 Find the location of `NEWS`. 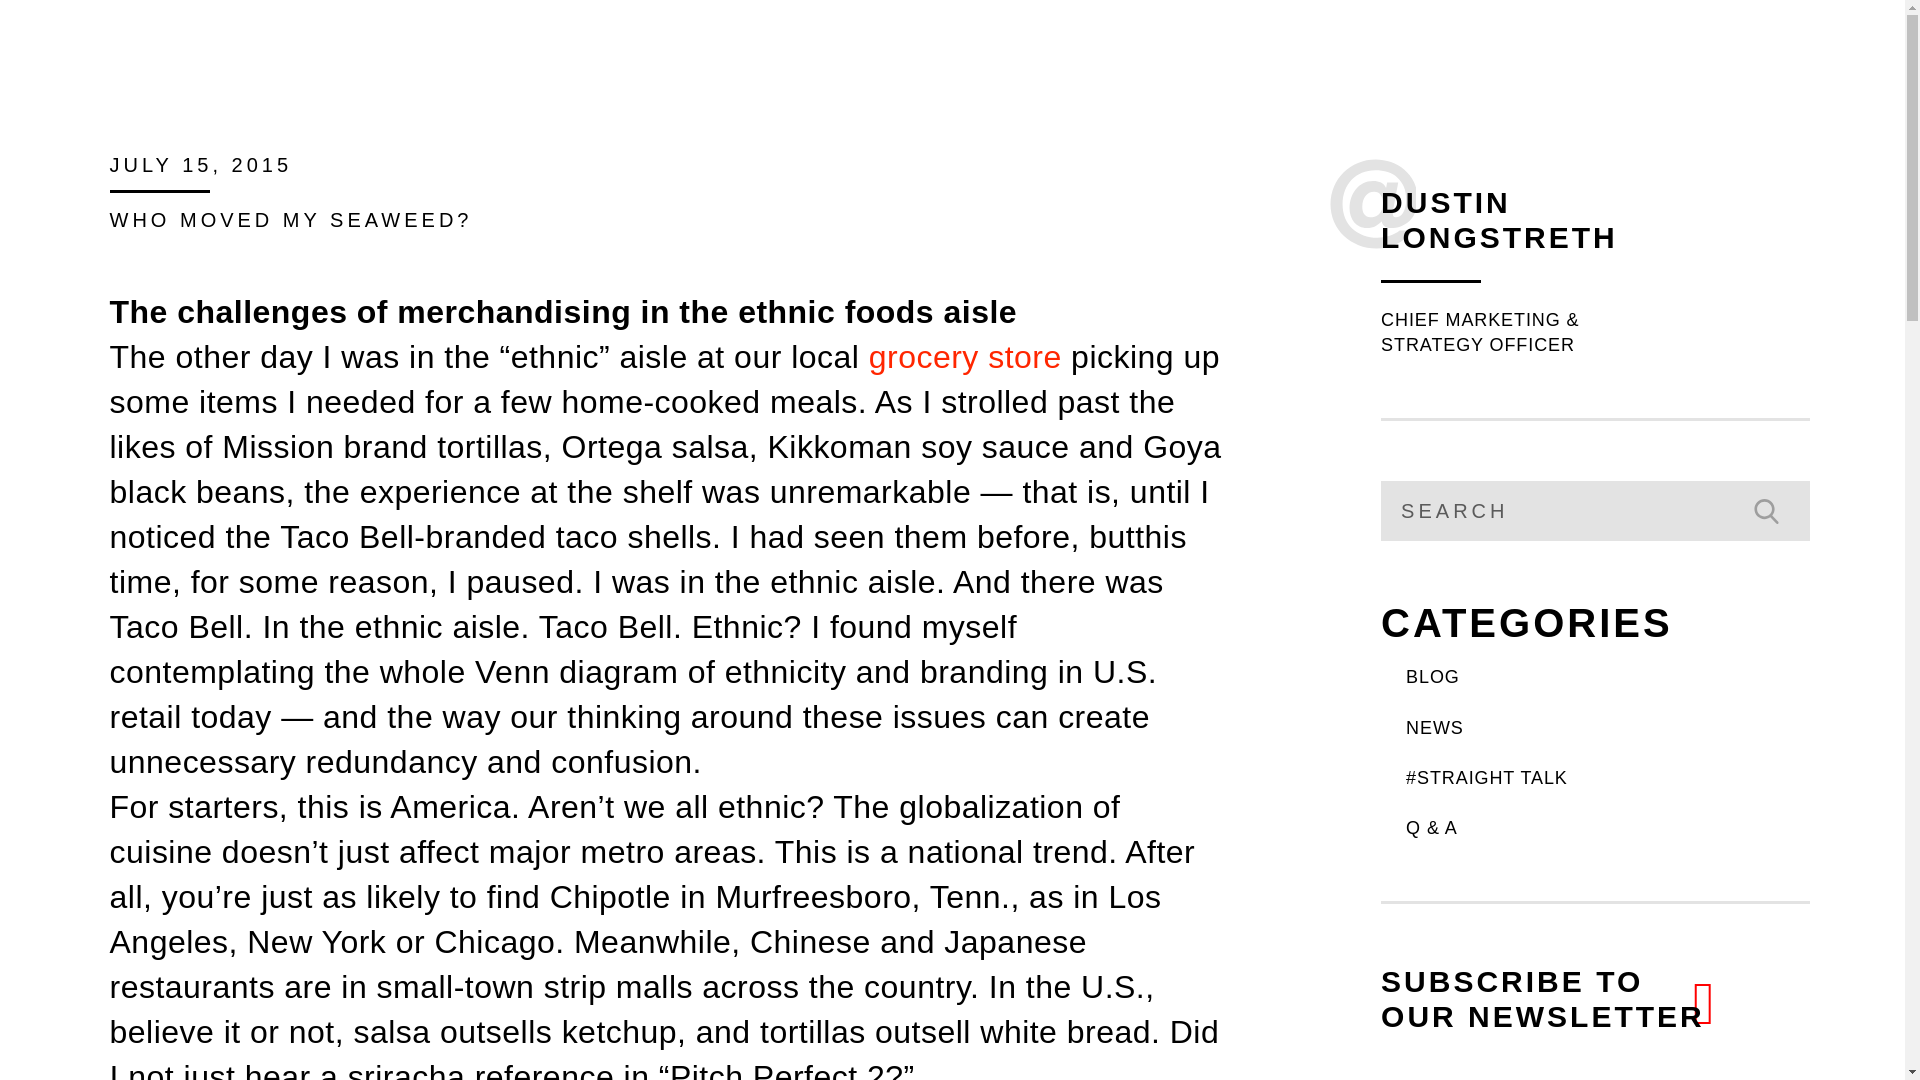

NEWS is located at coordinates (1608, 728).